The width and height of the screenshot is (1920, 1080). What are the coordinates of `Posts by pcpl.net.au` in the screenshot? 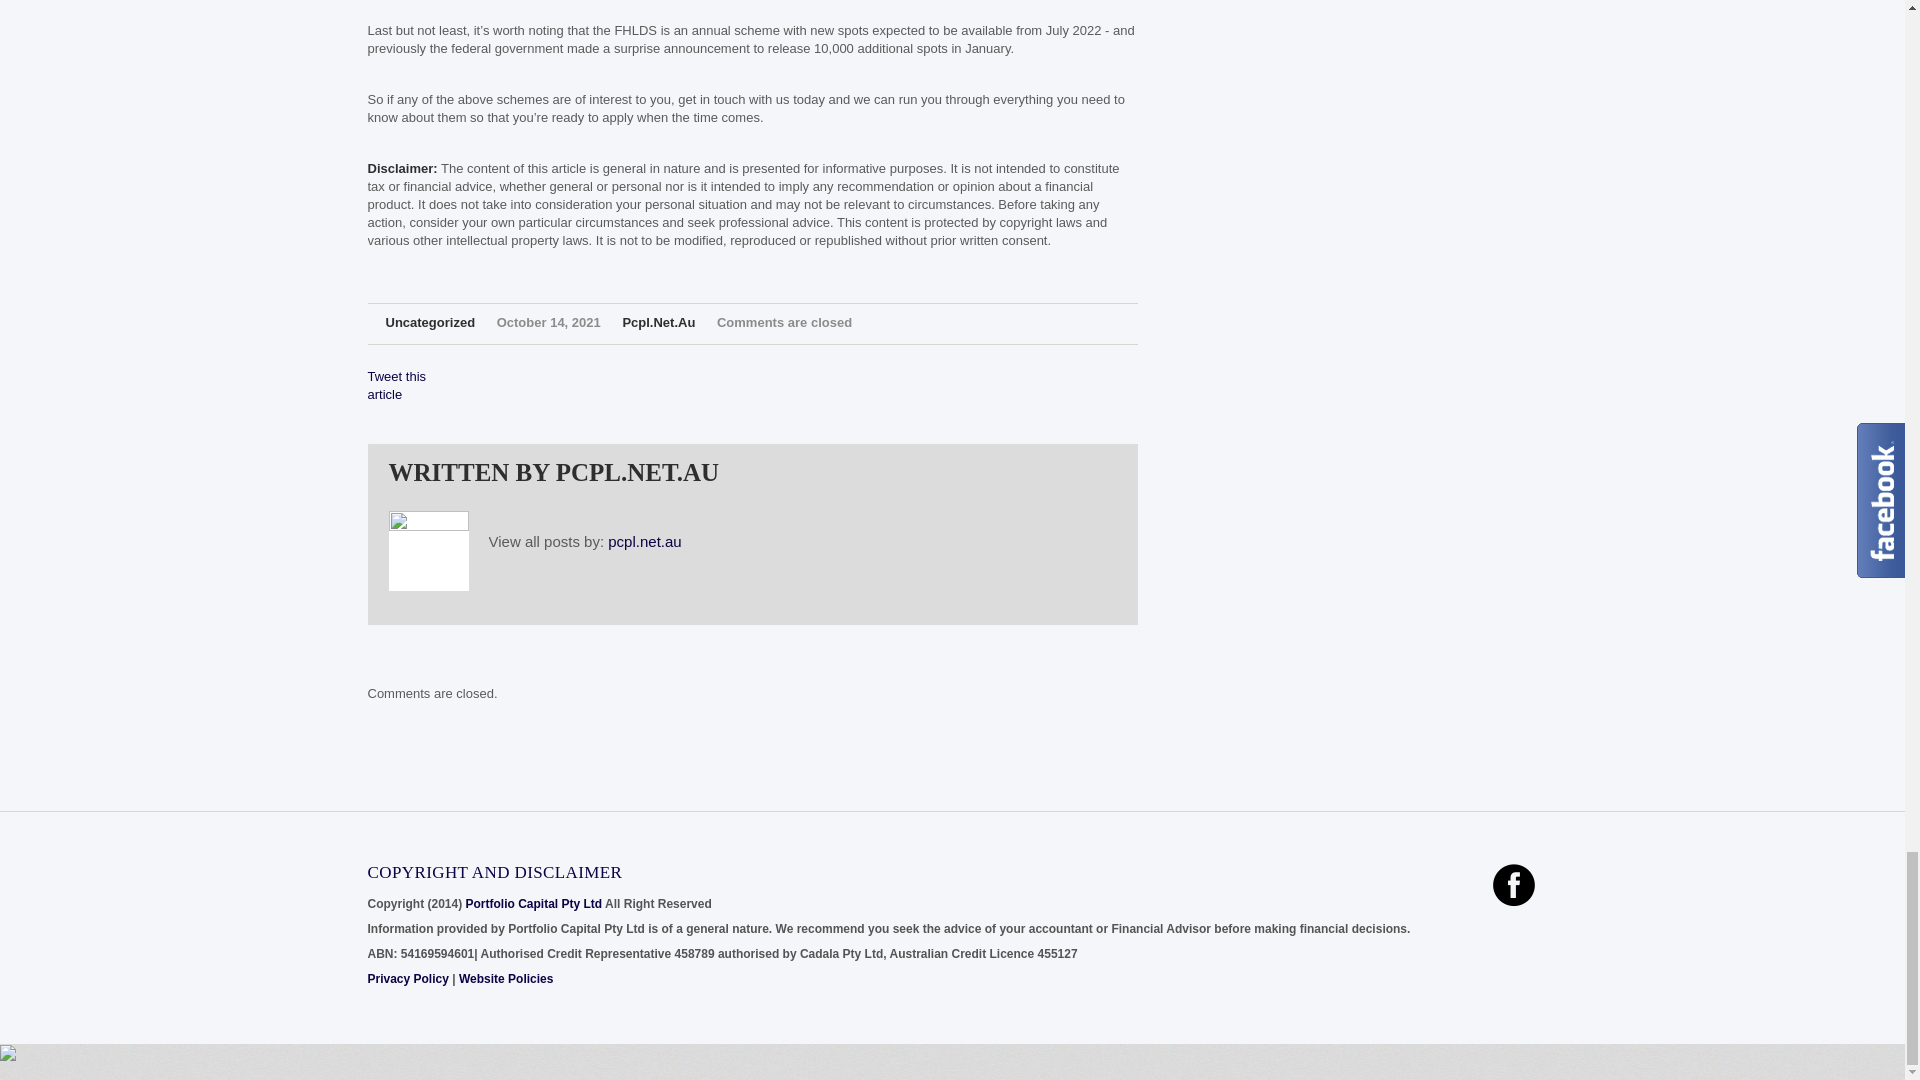 It's located at (637, 472).